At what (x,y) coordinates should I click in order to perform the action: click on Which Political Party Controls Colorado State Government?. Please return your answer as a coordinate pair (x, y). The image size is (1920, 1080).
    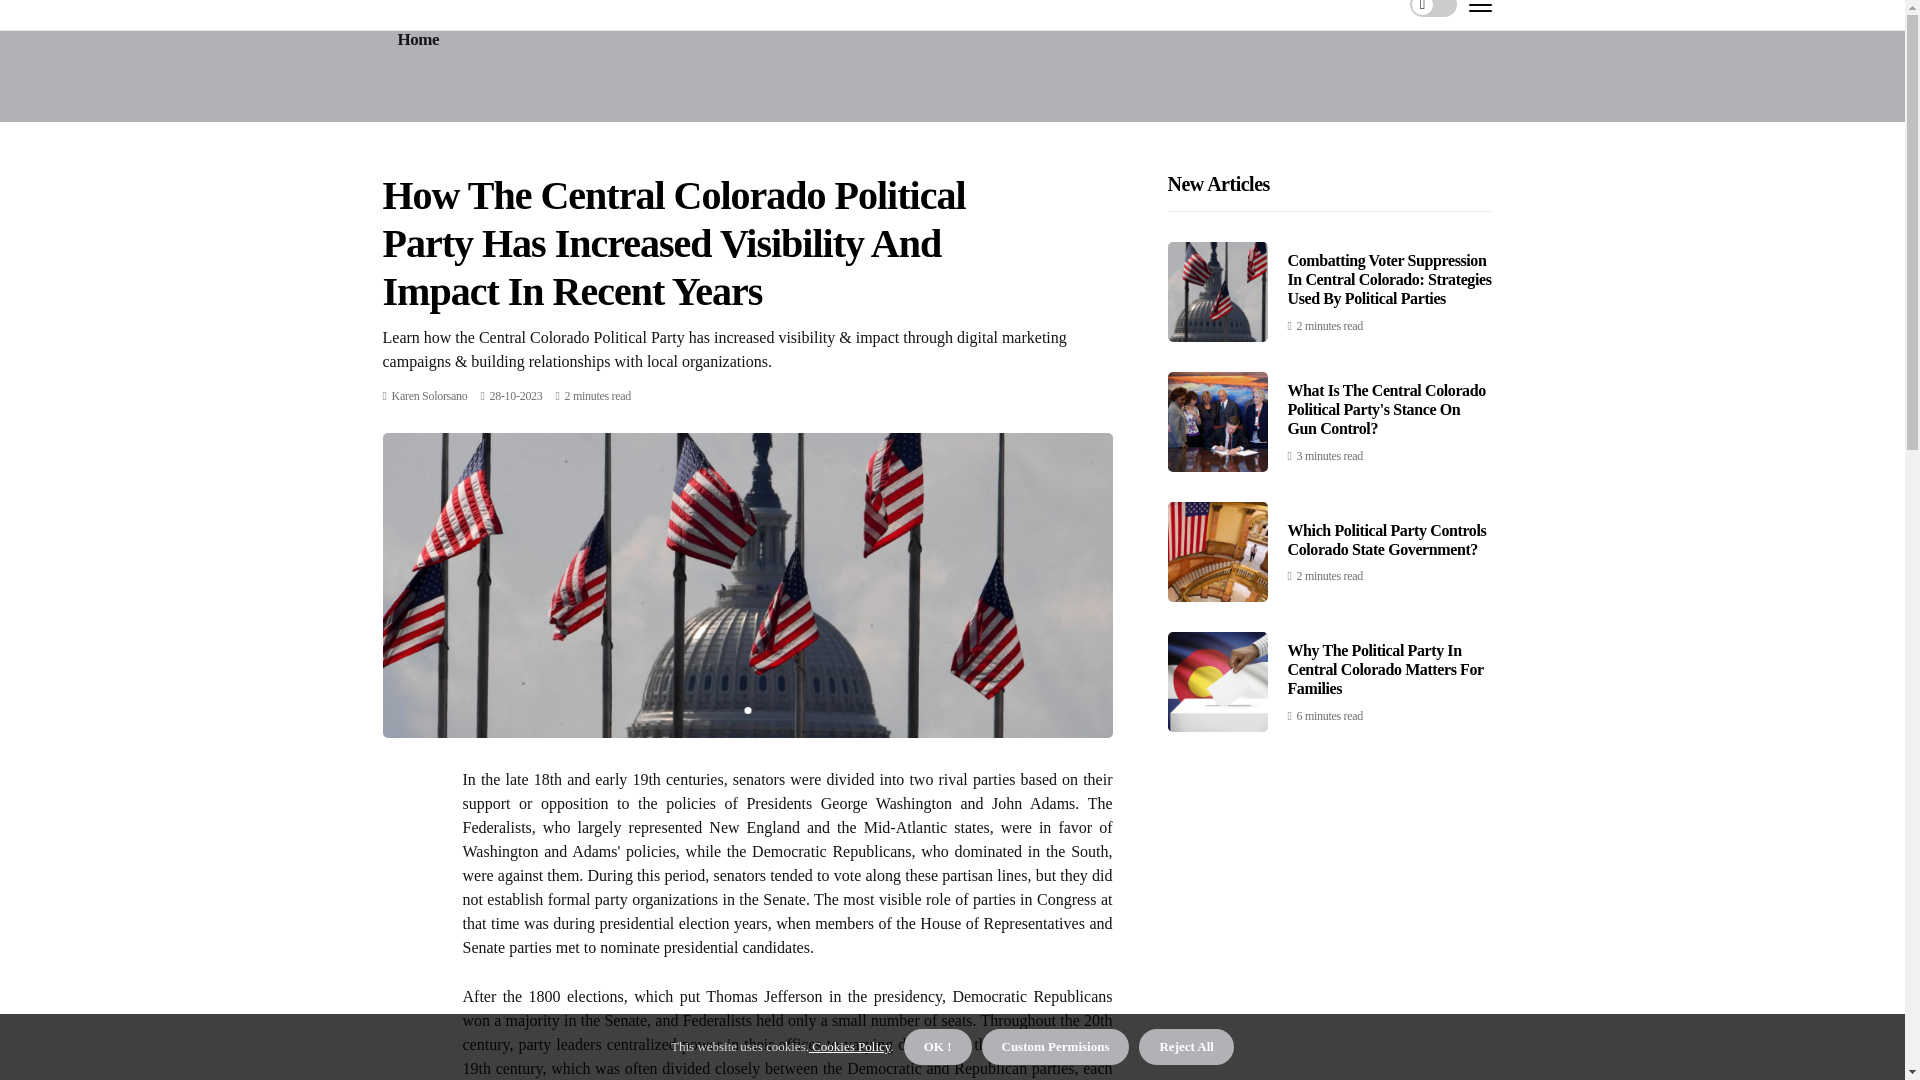
    Looking at the image, I should click on (1387, 540).